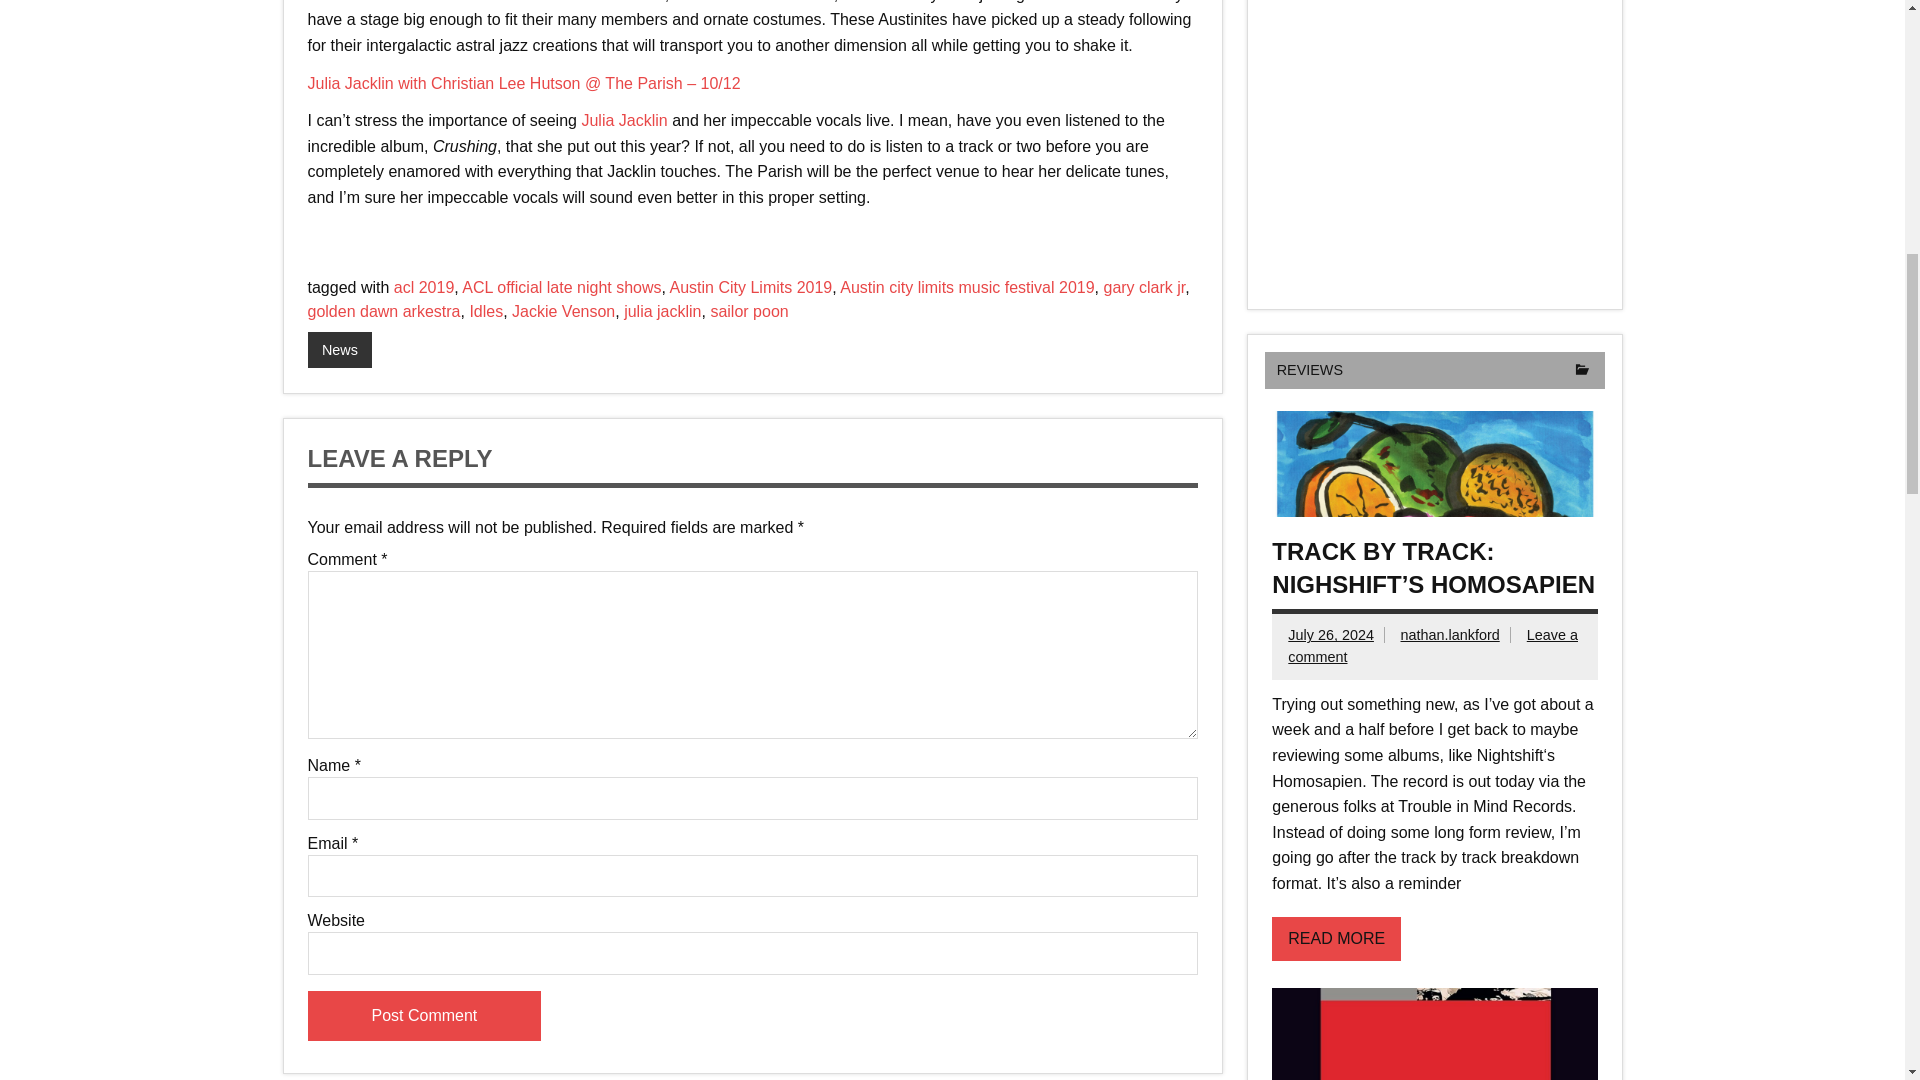 Image resolution: width=1920 pixels, height=1080 pixels. Describe the element at coordinates (752, 286) in the screenshot. I see `Austin City Limits 2019` at that location.